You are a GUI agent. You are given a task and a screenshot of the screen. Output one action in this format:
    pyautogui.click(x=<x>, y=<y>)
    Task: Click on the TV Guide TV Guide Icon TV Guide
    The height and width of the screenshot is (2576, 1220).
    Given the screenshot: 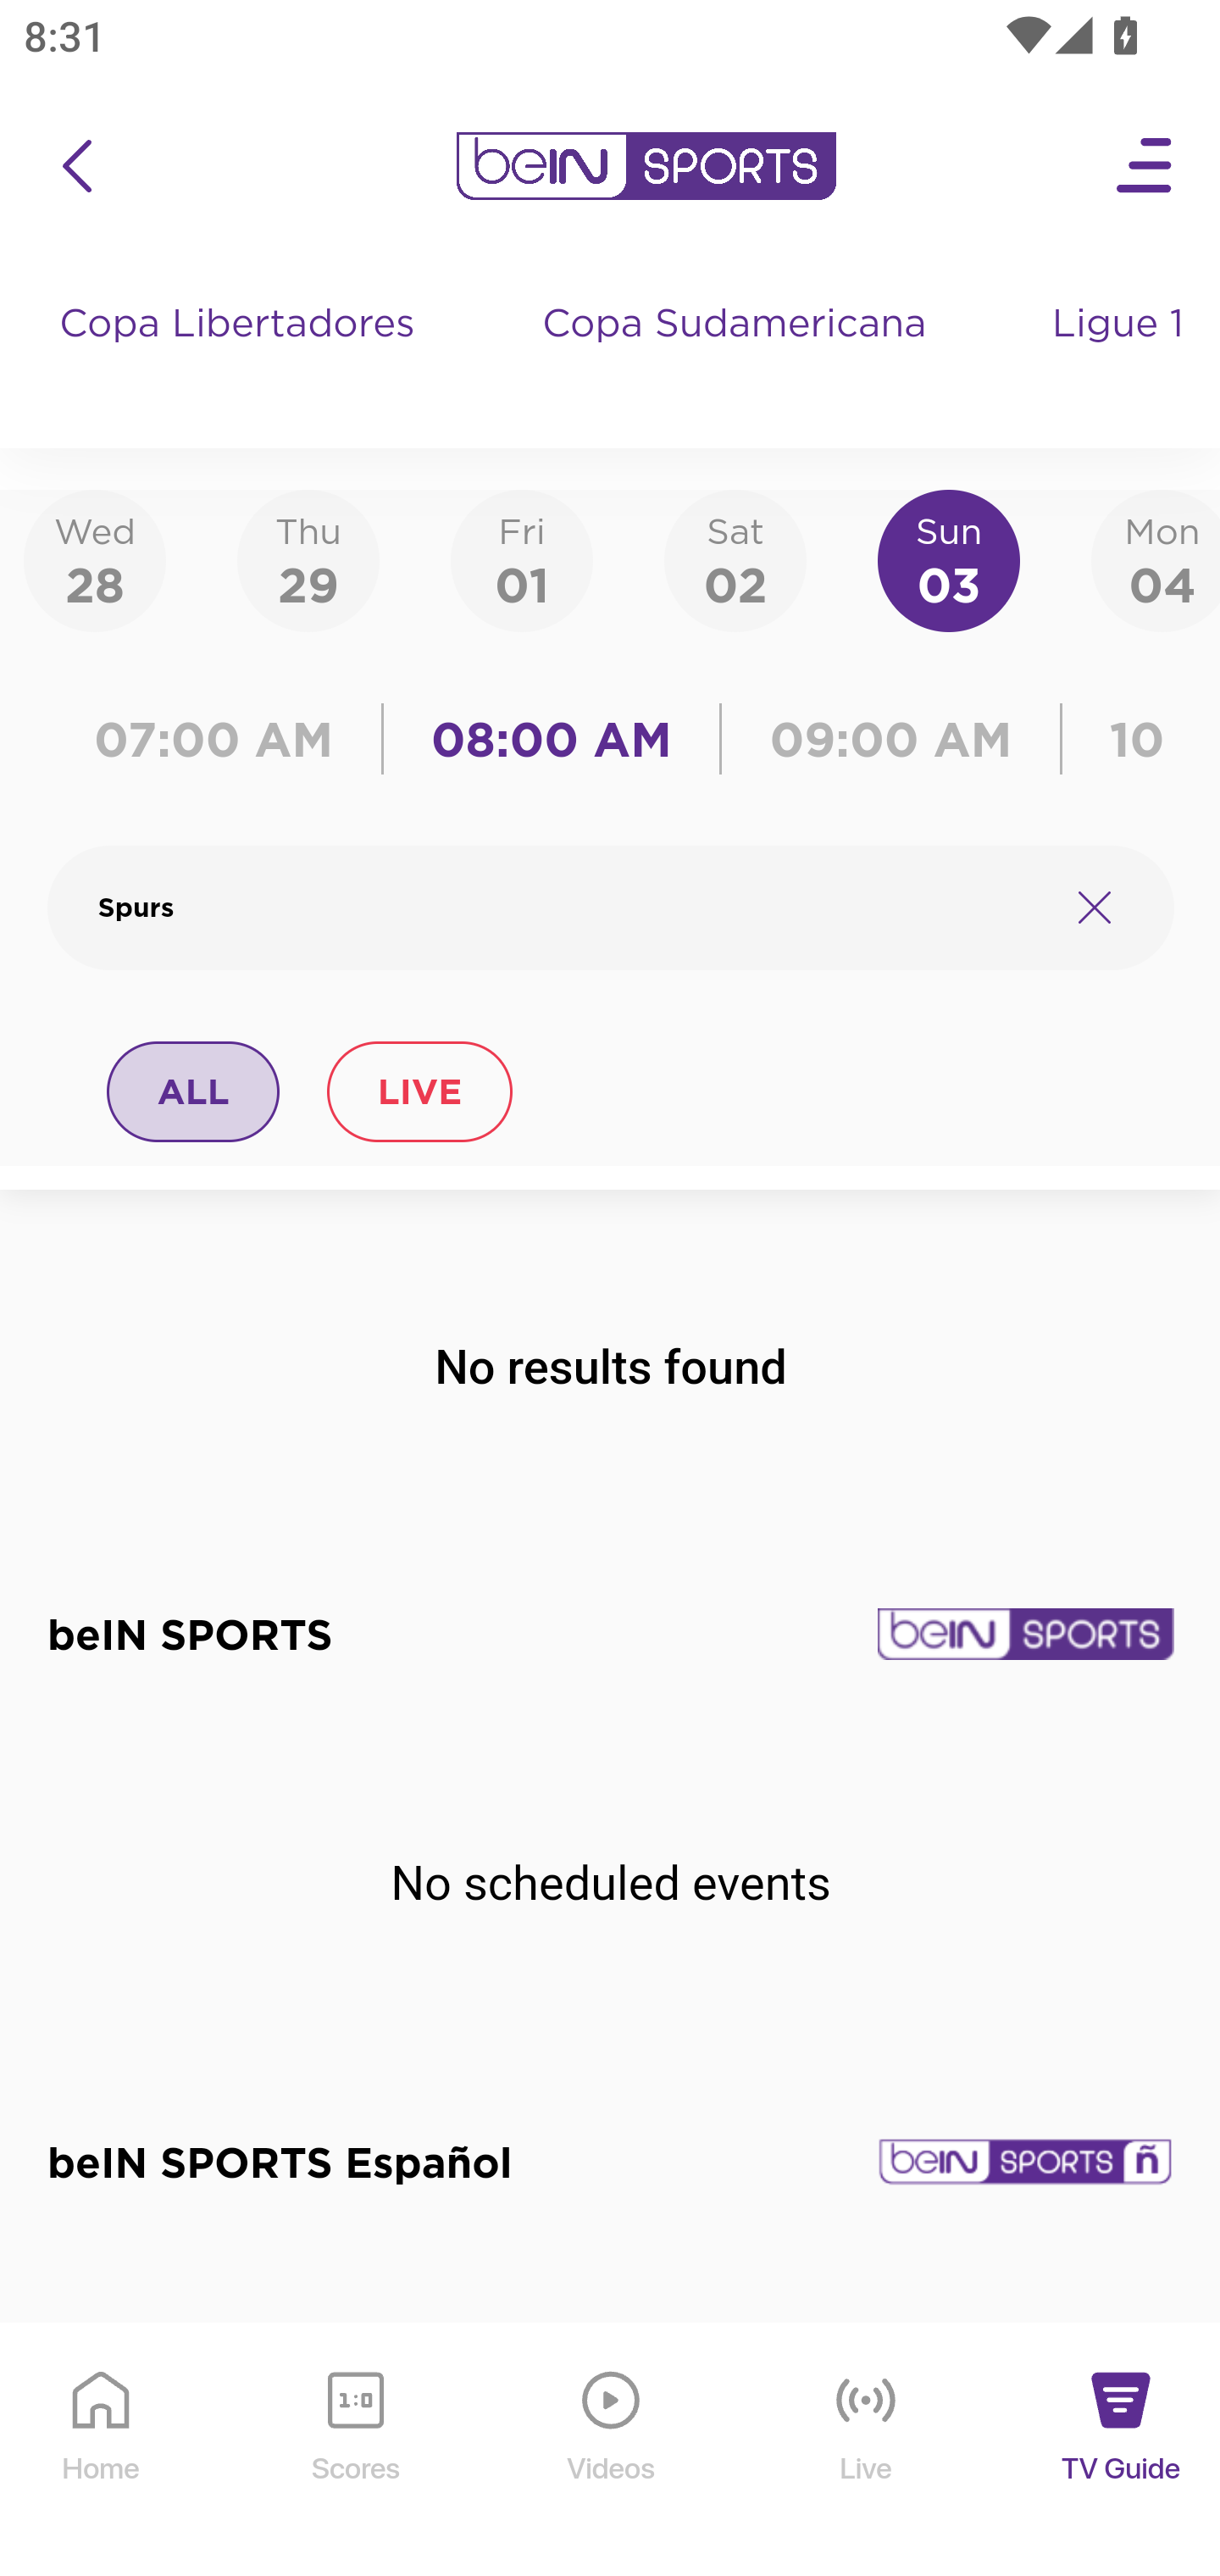 What is the action you would take?
    pyautogui.click(x=1122, y=2451)
    